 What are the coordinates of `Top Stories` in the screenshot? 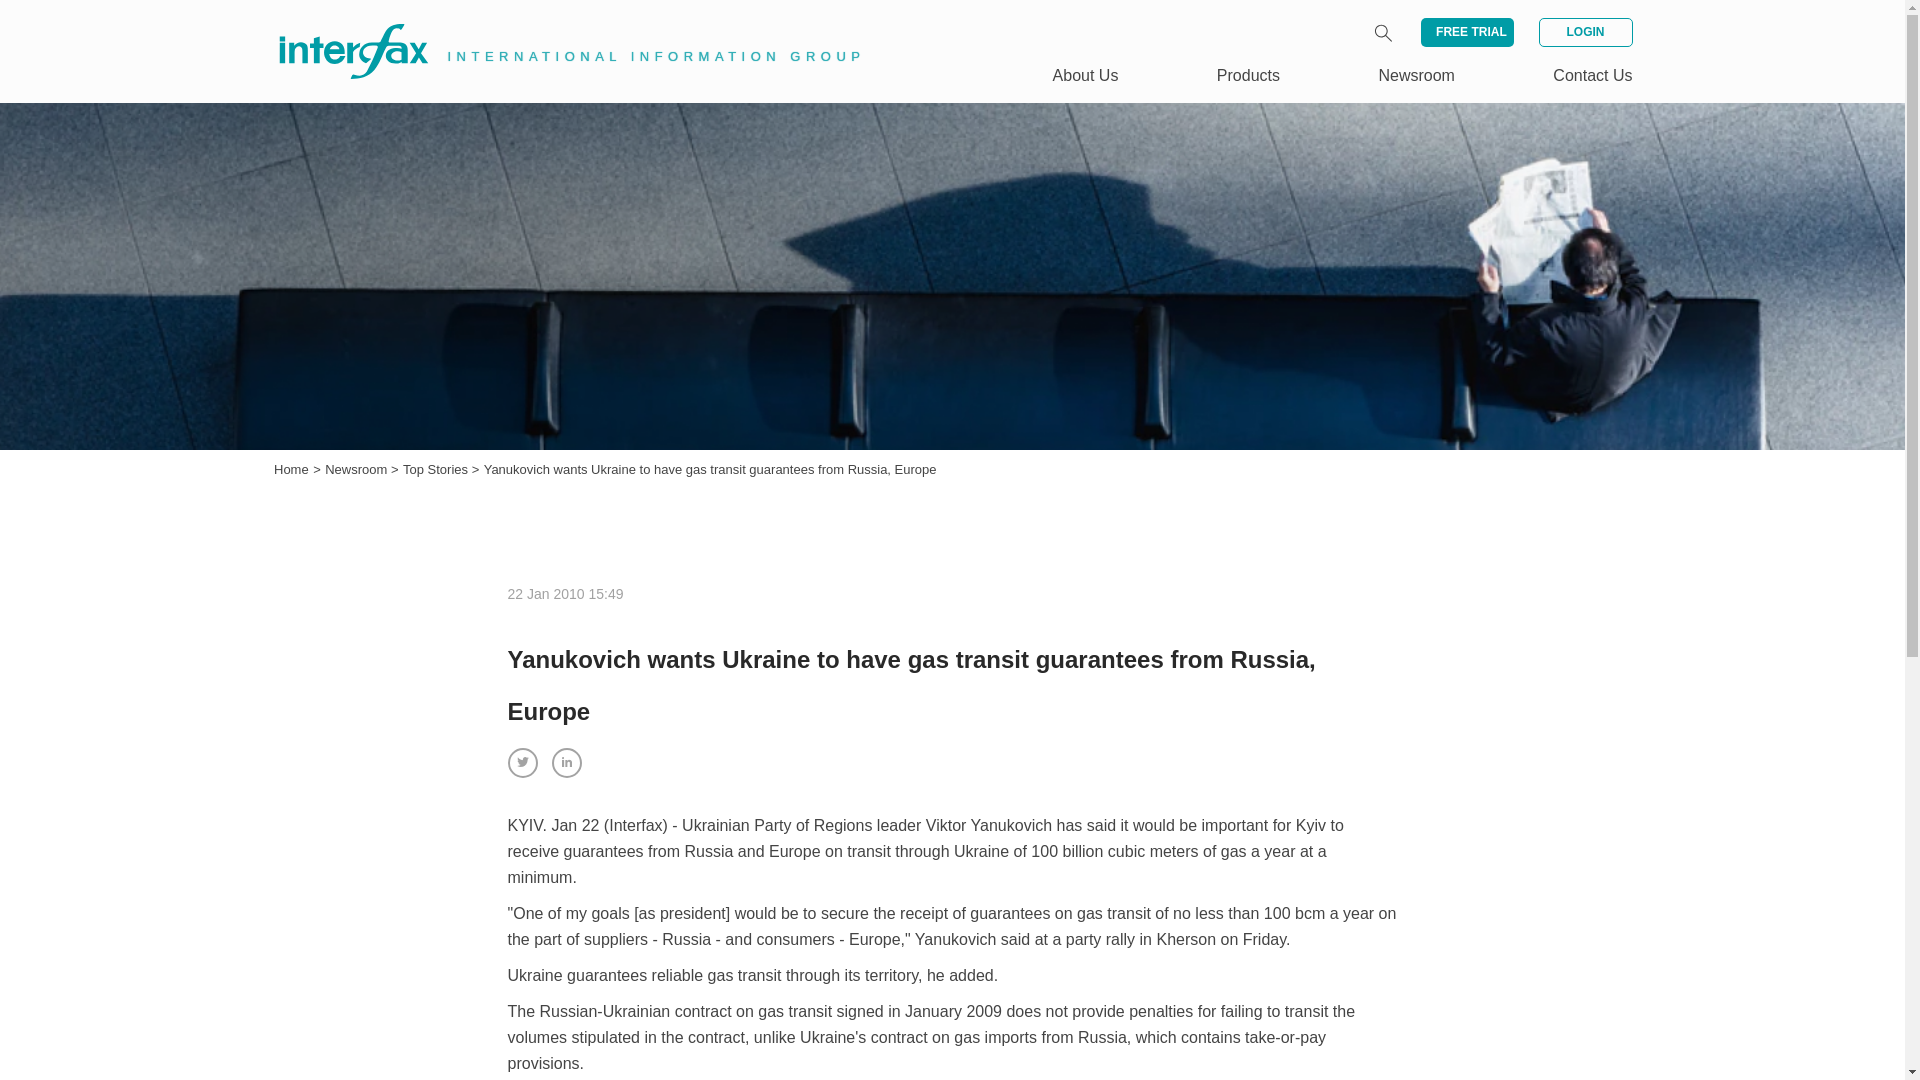 It's located at (438, 470).